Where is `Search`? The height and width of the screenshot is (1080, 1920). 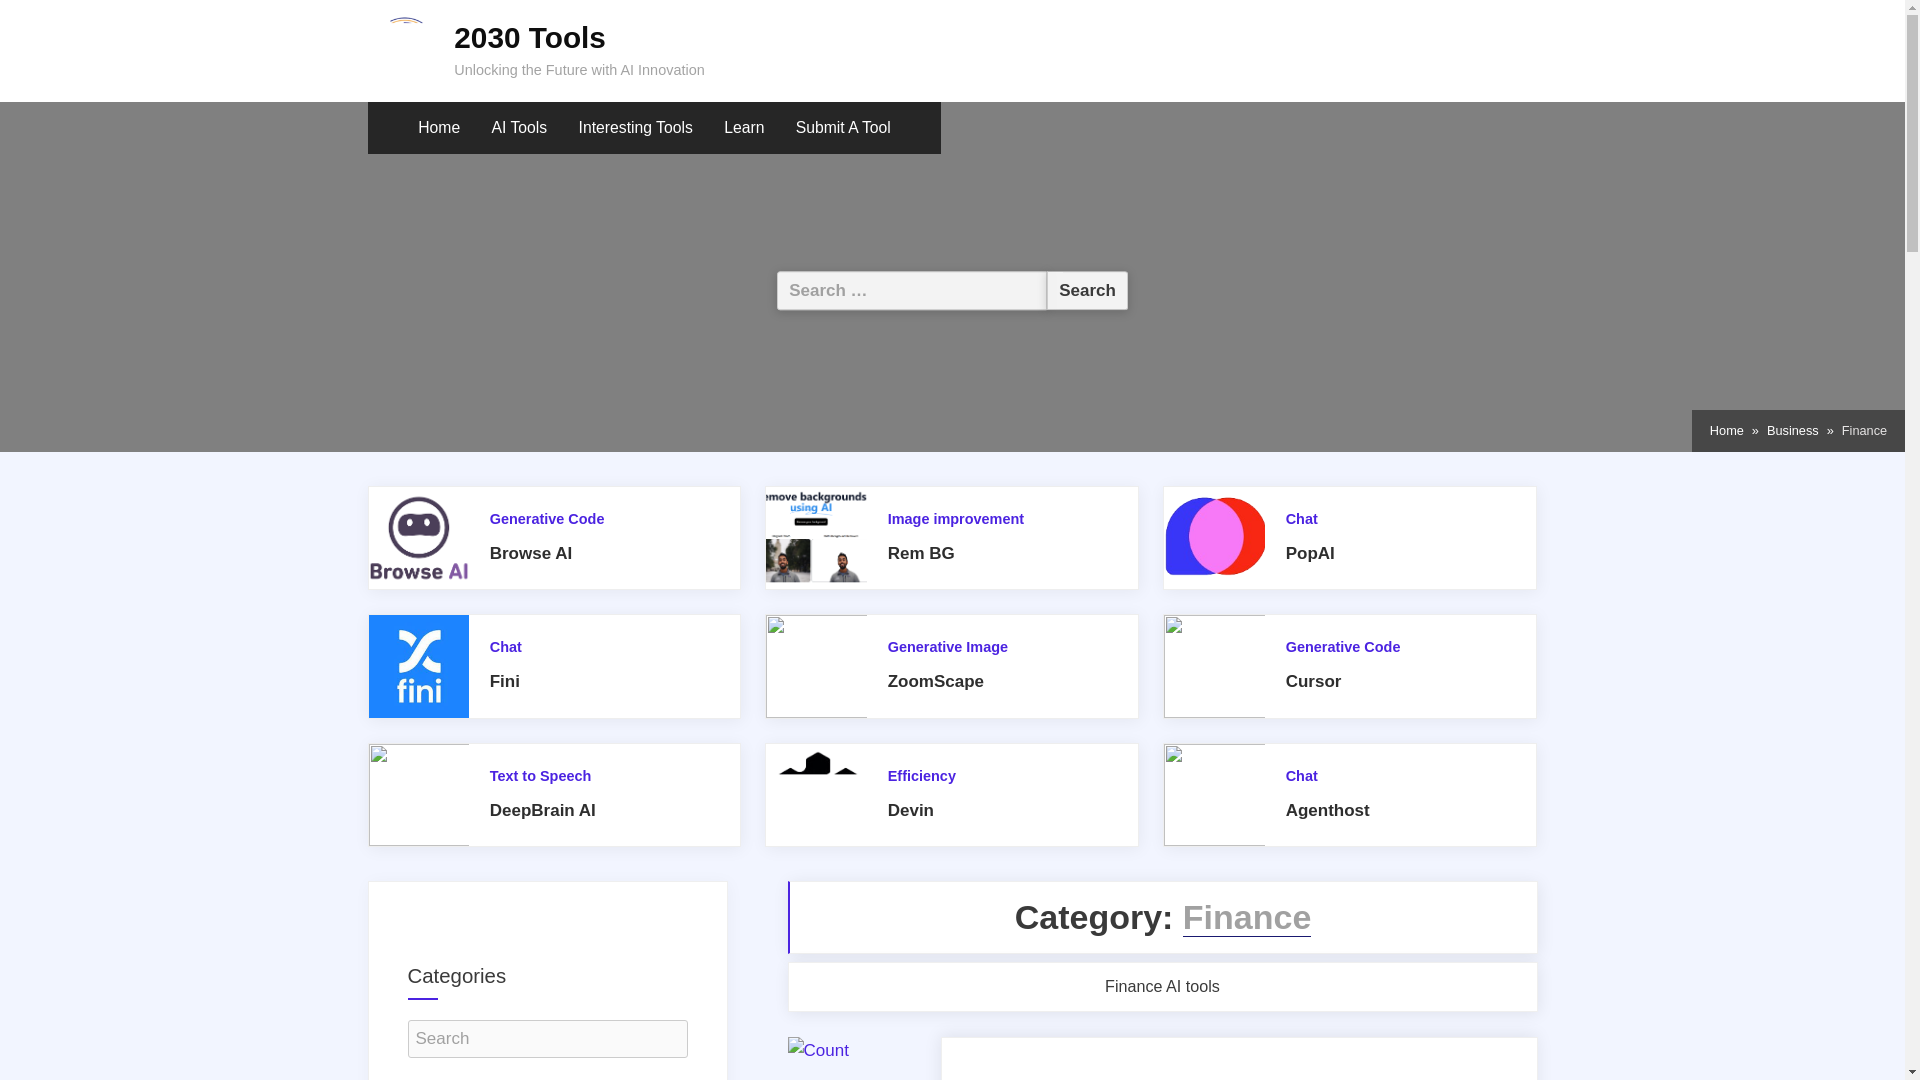
Search is located at coordinates (1087, 290).